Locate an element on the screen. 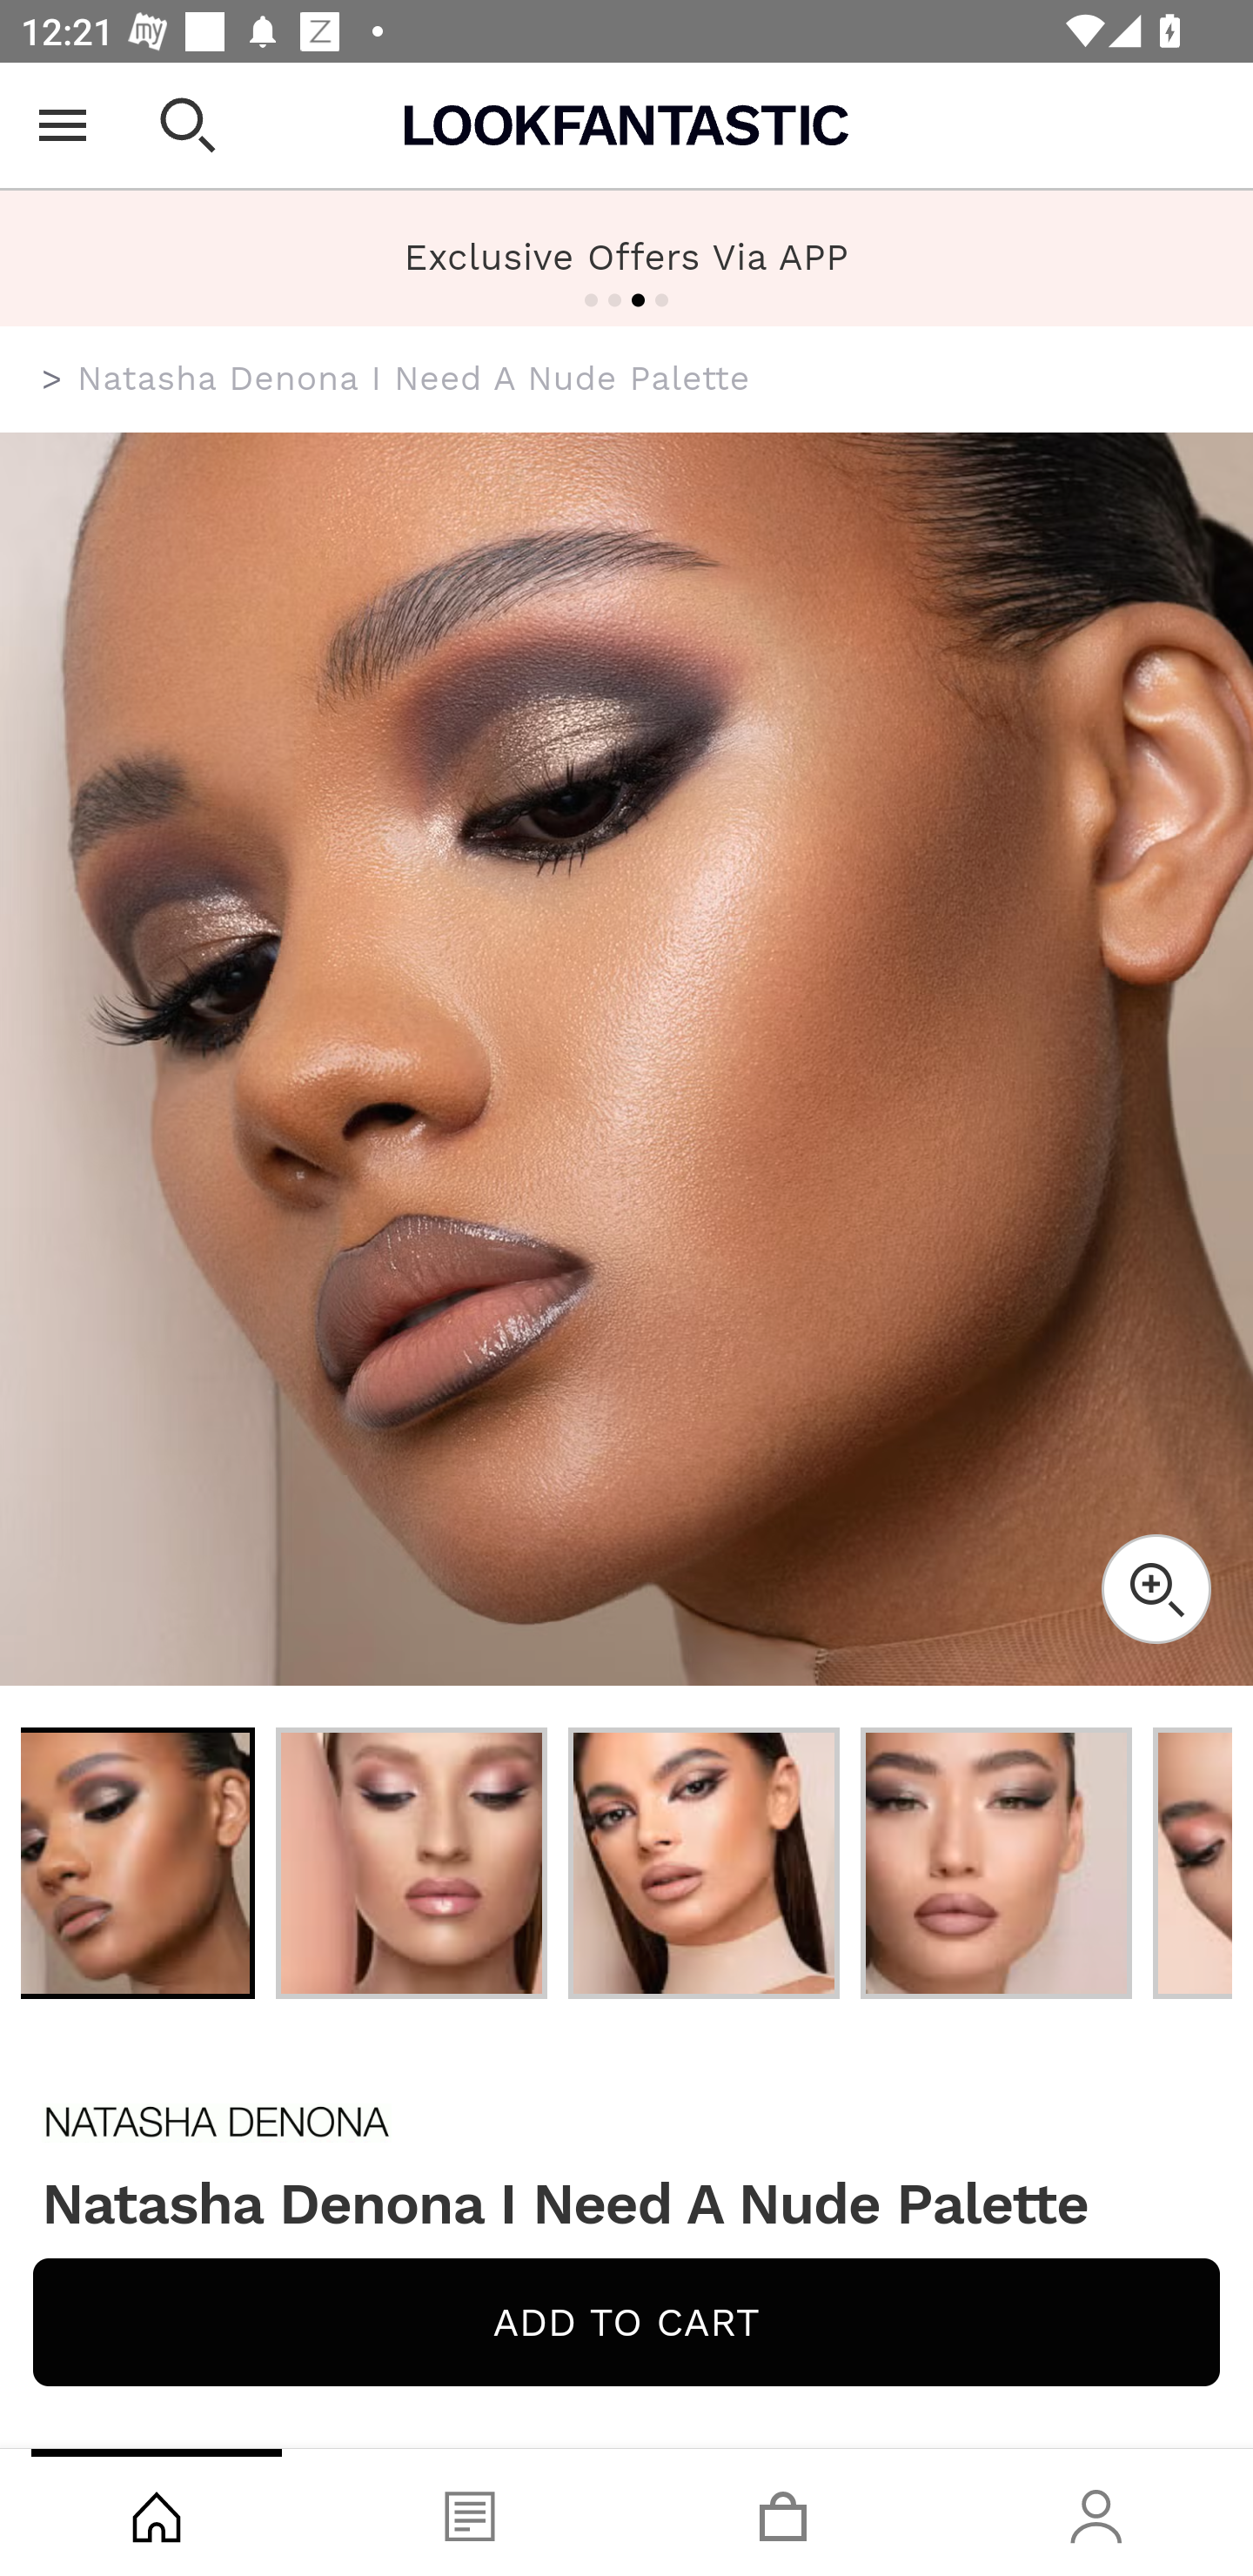 This screenshot has width=1253, height=2576. Shop, tab, 1 of 4 is located at coordinates (157, 2512).